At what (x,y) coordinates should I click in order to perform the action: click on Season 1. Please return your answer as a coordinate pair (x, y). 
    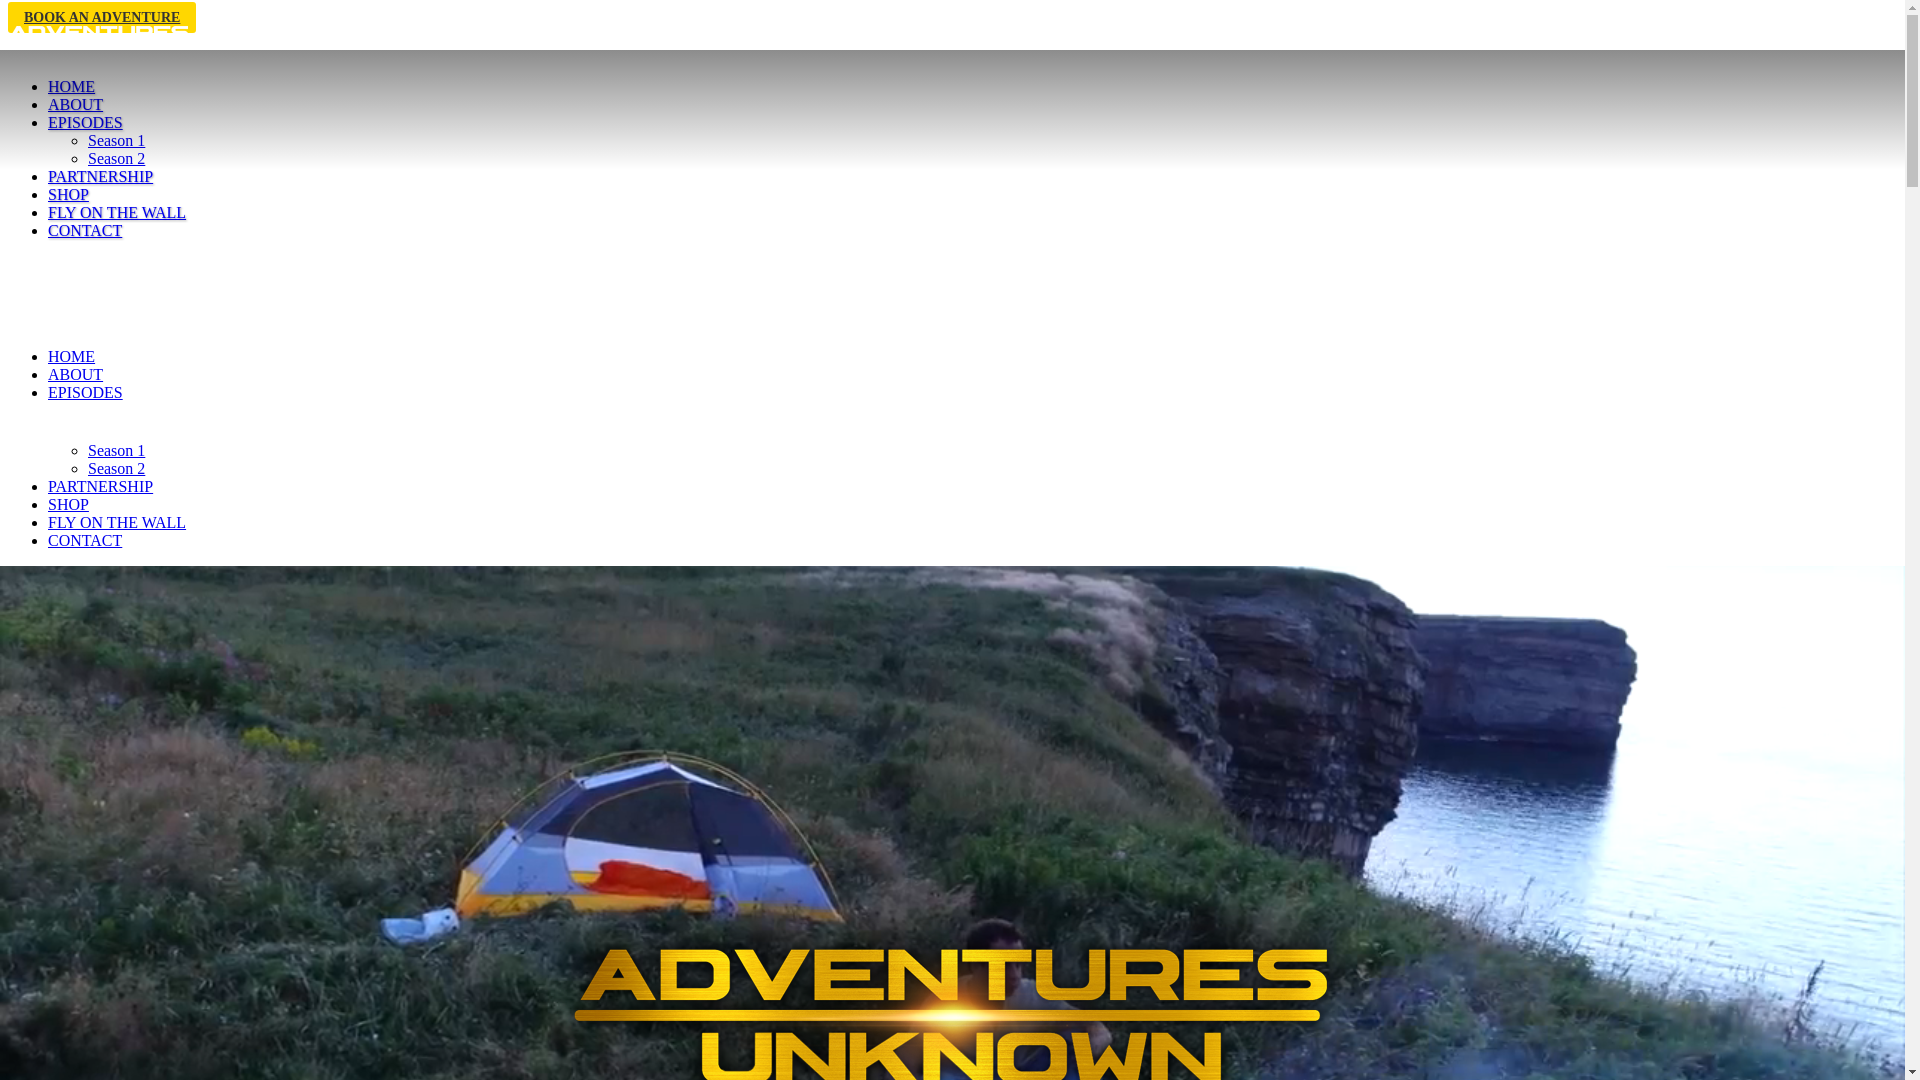
    Looking at the image, I should click on (116, 450).